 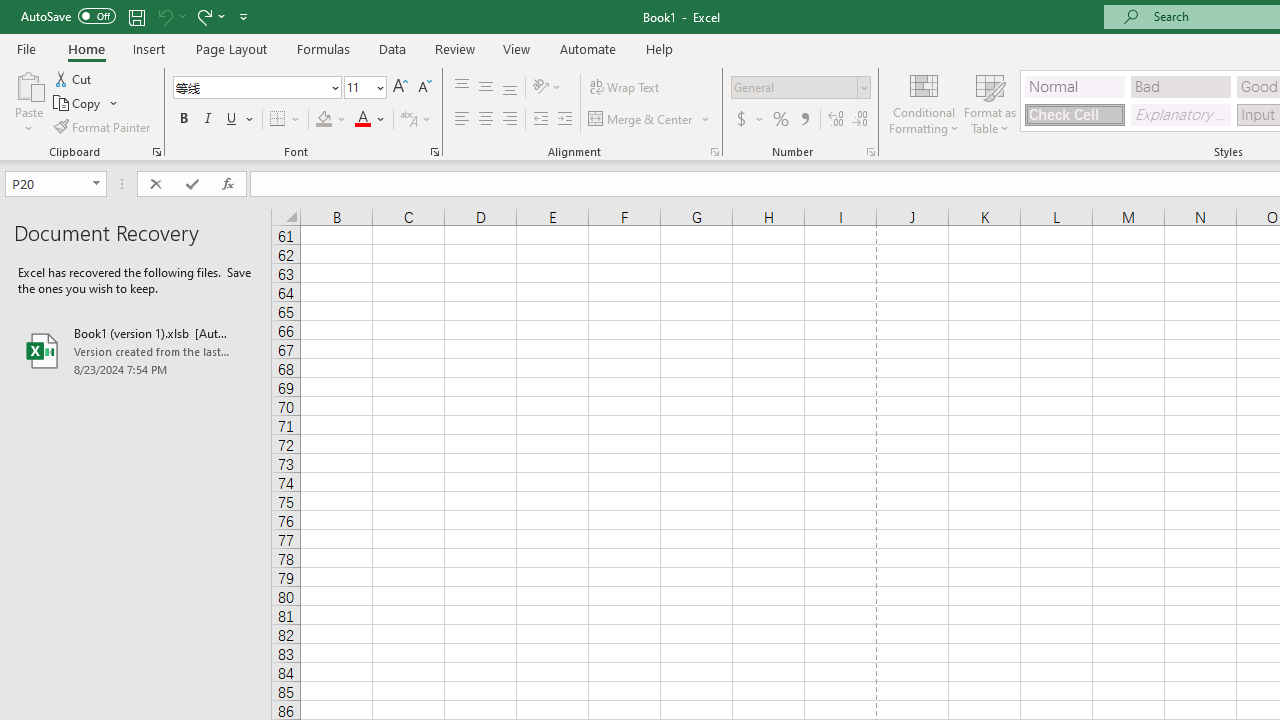 I want to click on Copy, so click(x=78, y=104).